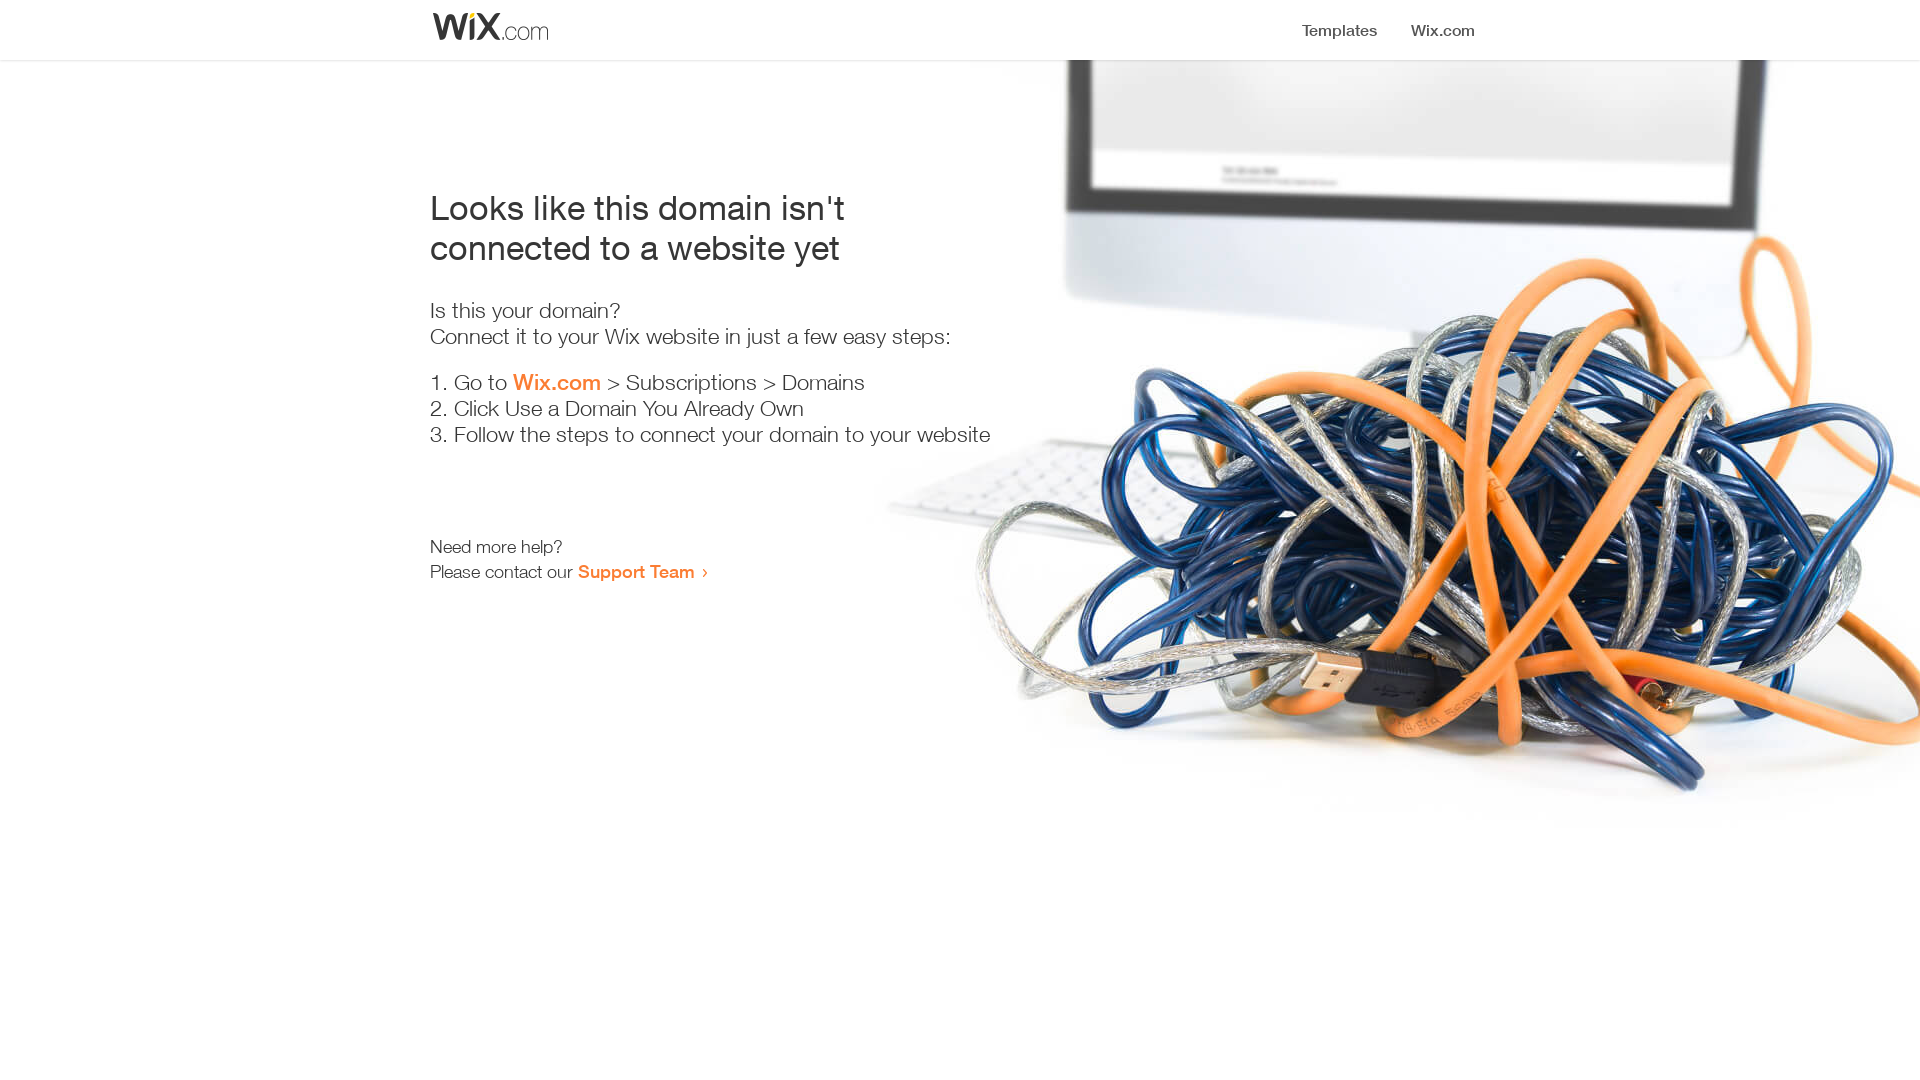 This screenshot has width=1920, height=1080. What do you see at coordinates (636, 571) in the screenshot?
I see `Support Team` at bounding box center [636, 571].